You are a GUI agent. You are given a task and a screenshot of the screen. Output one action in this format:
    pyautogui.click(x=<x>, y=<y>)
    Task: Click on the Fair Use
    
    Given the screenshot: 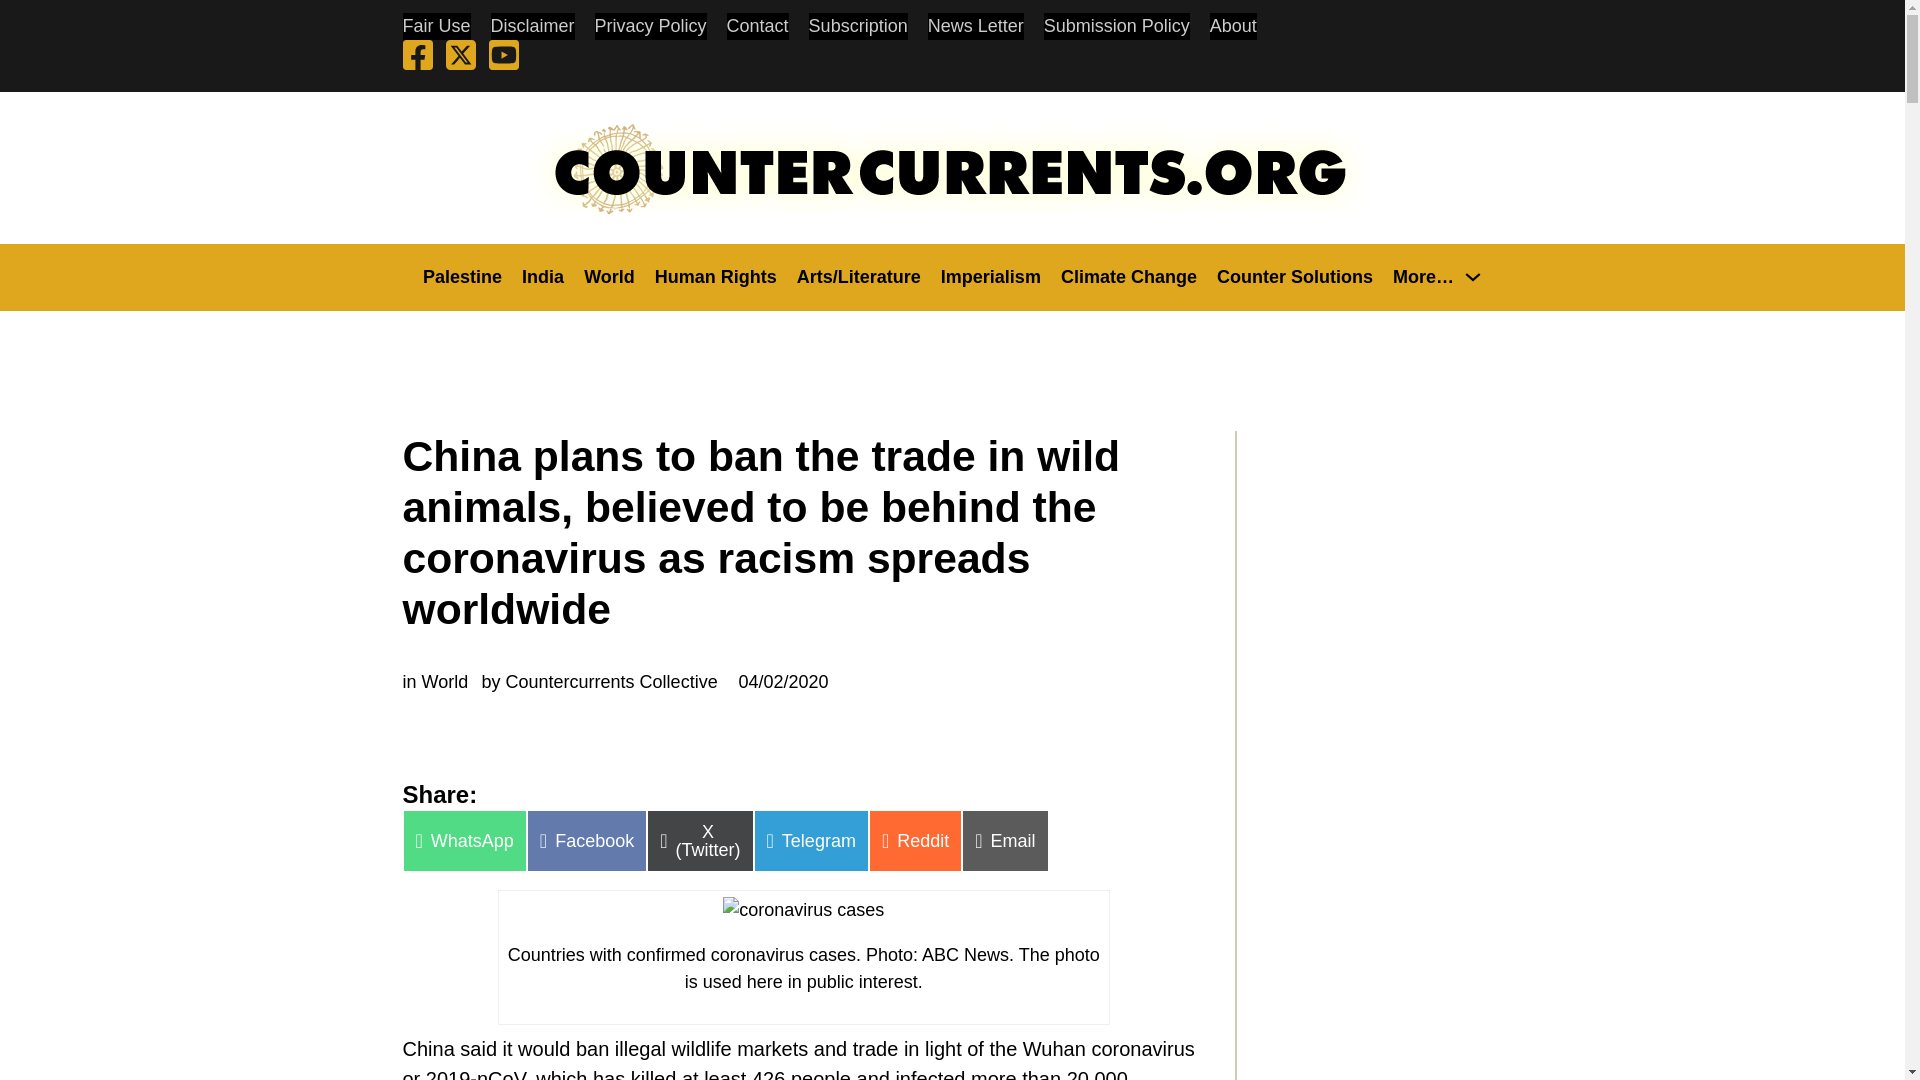 What is the action you would take?
    pyautogui.click(x=436, y=26)
    